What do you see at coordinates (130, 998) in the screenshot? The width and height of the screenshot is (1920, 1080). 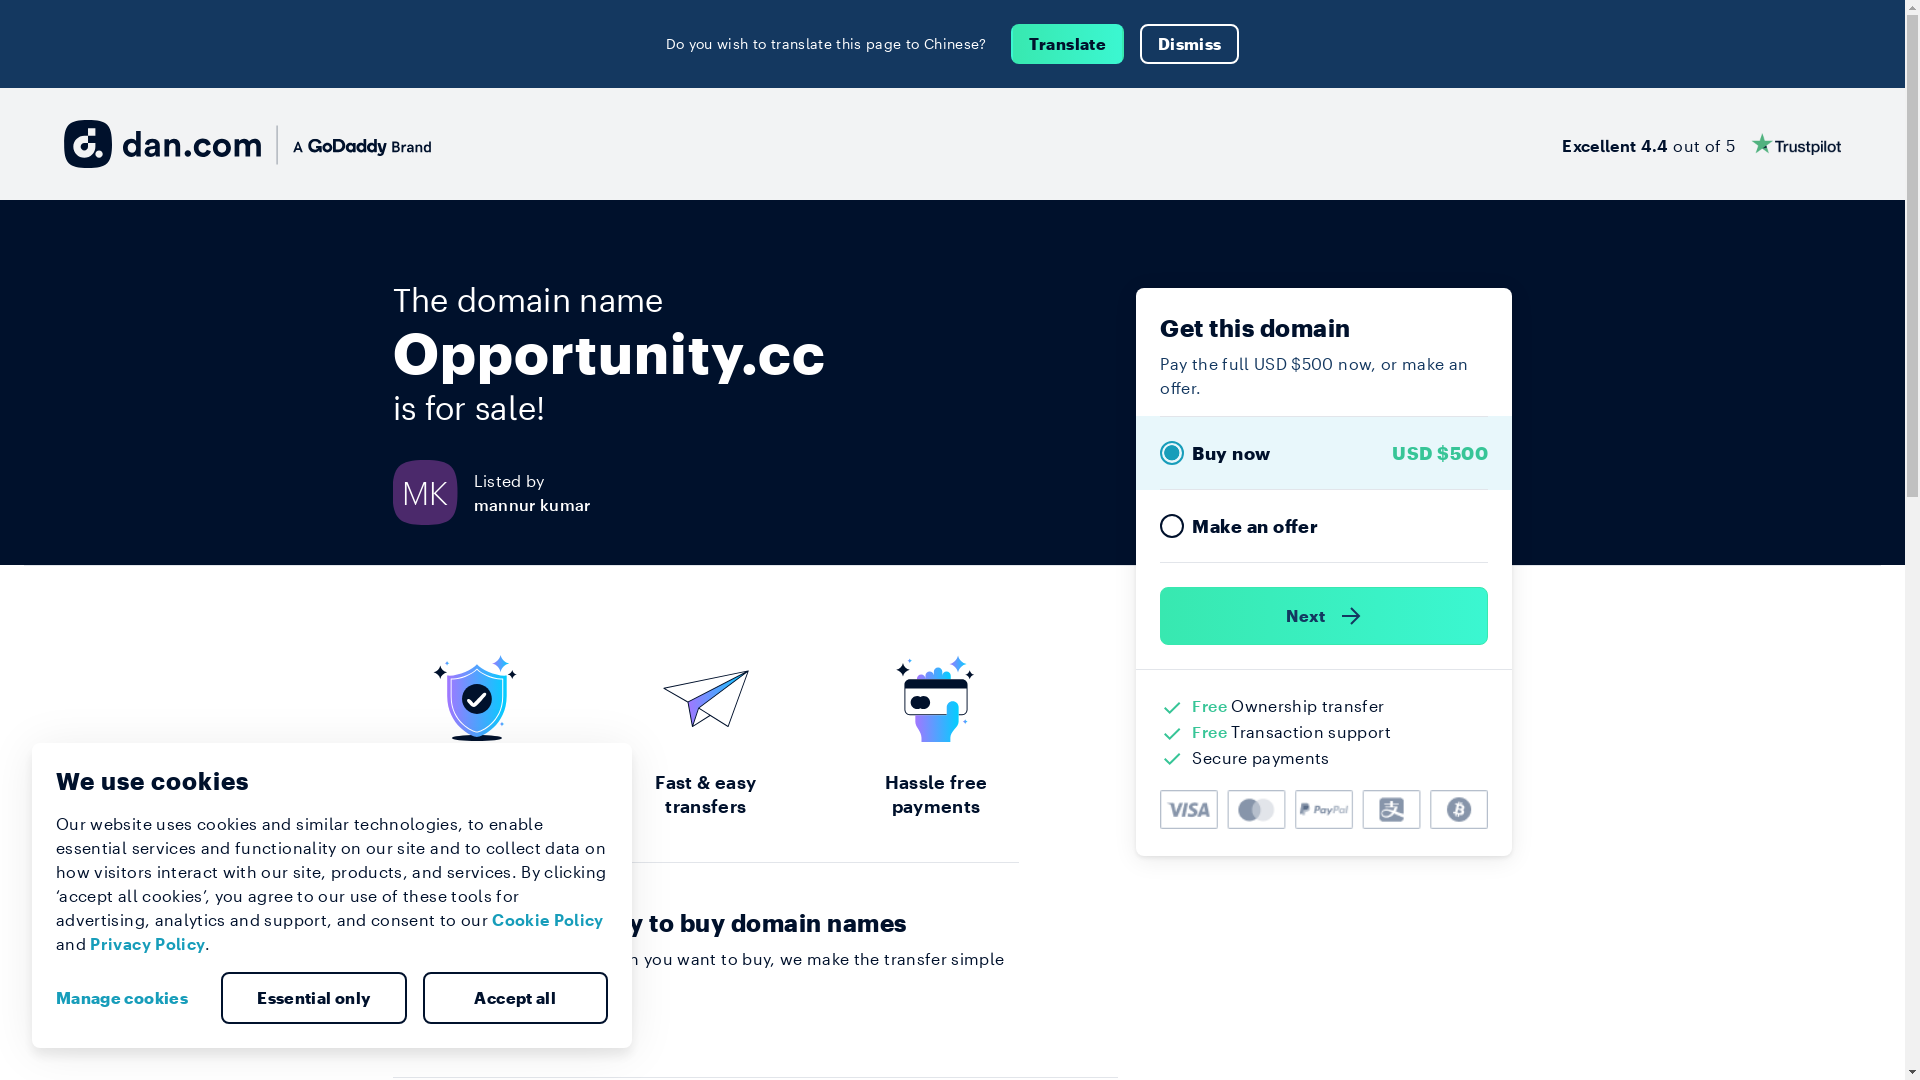 I see `Manage cookies` at bounding box center [130, 998].